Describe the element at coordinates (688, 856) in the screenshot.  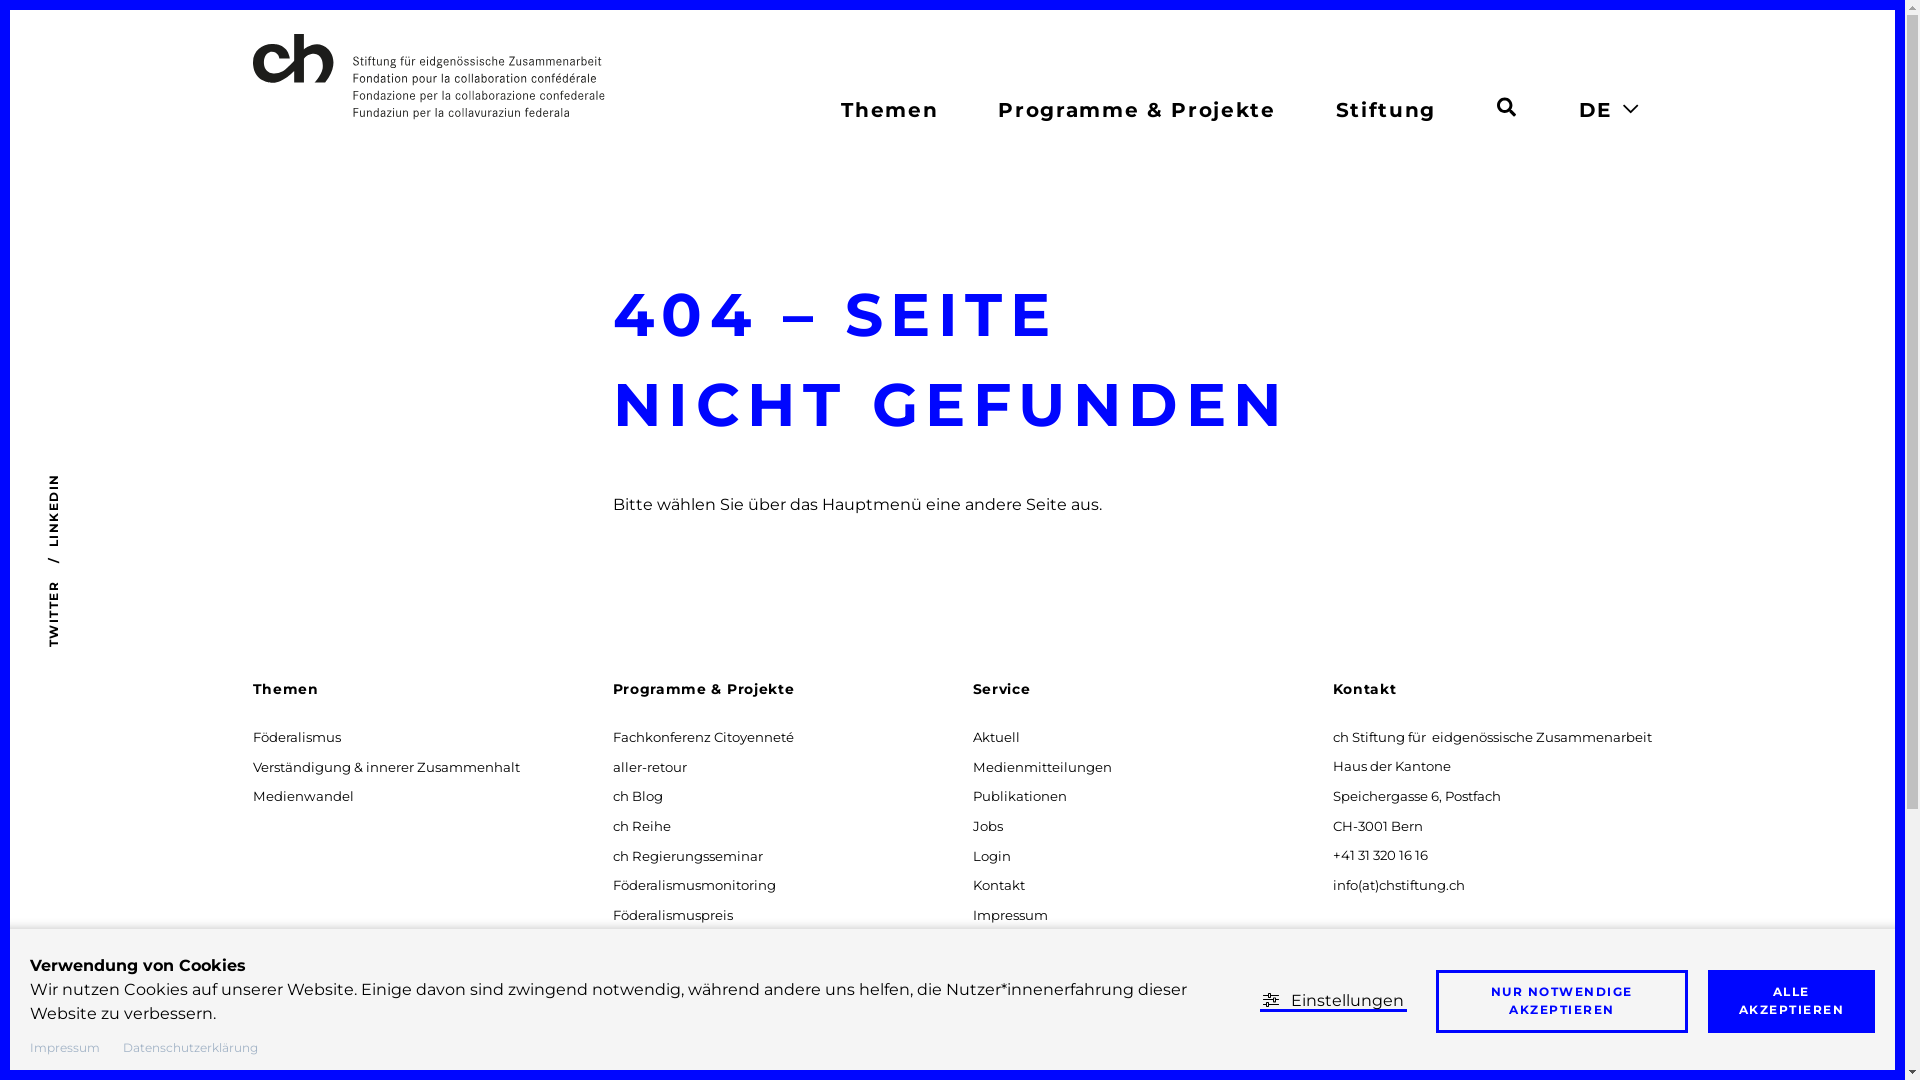
I see `ch Regierungsseminar` at that location.